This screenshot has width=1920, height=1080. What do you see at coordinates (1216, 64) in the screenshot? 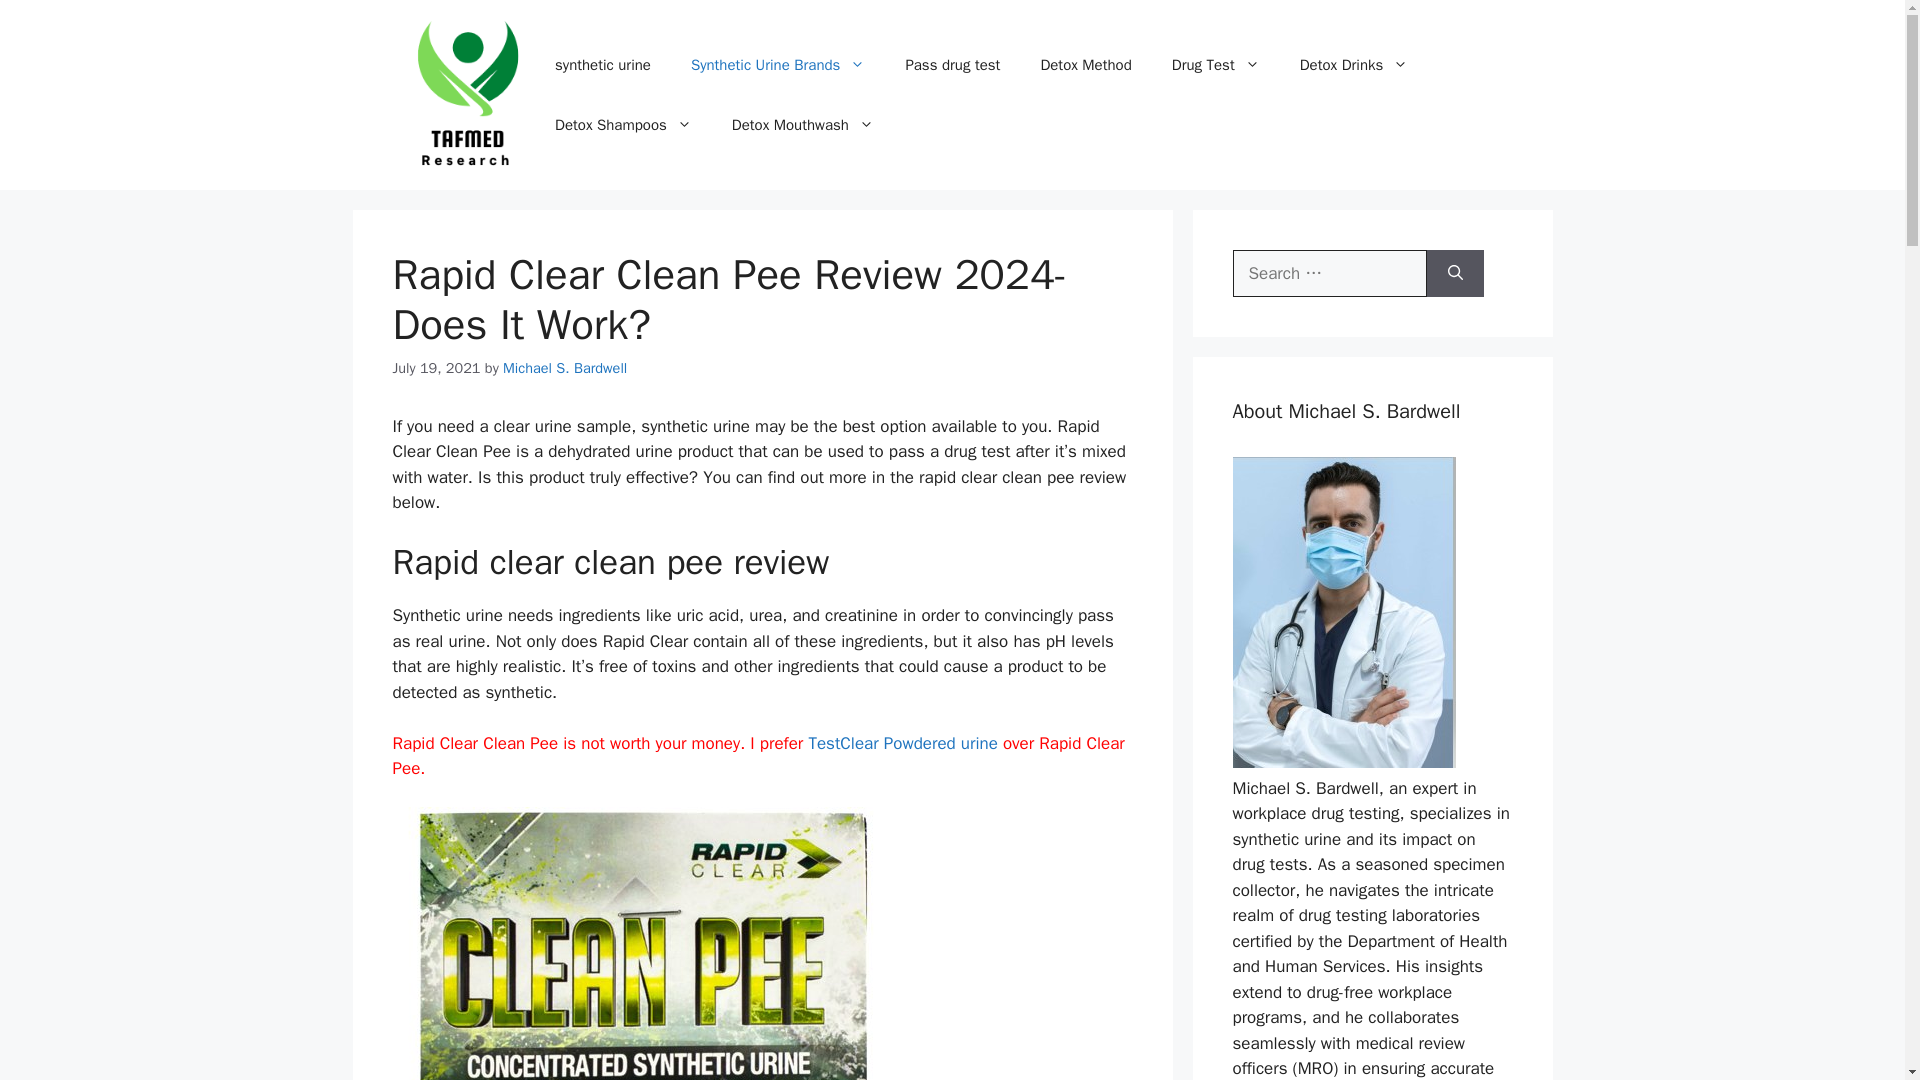
I see `Drug Test` at bounding box center [1216, 64].